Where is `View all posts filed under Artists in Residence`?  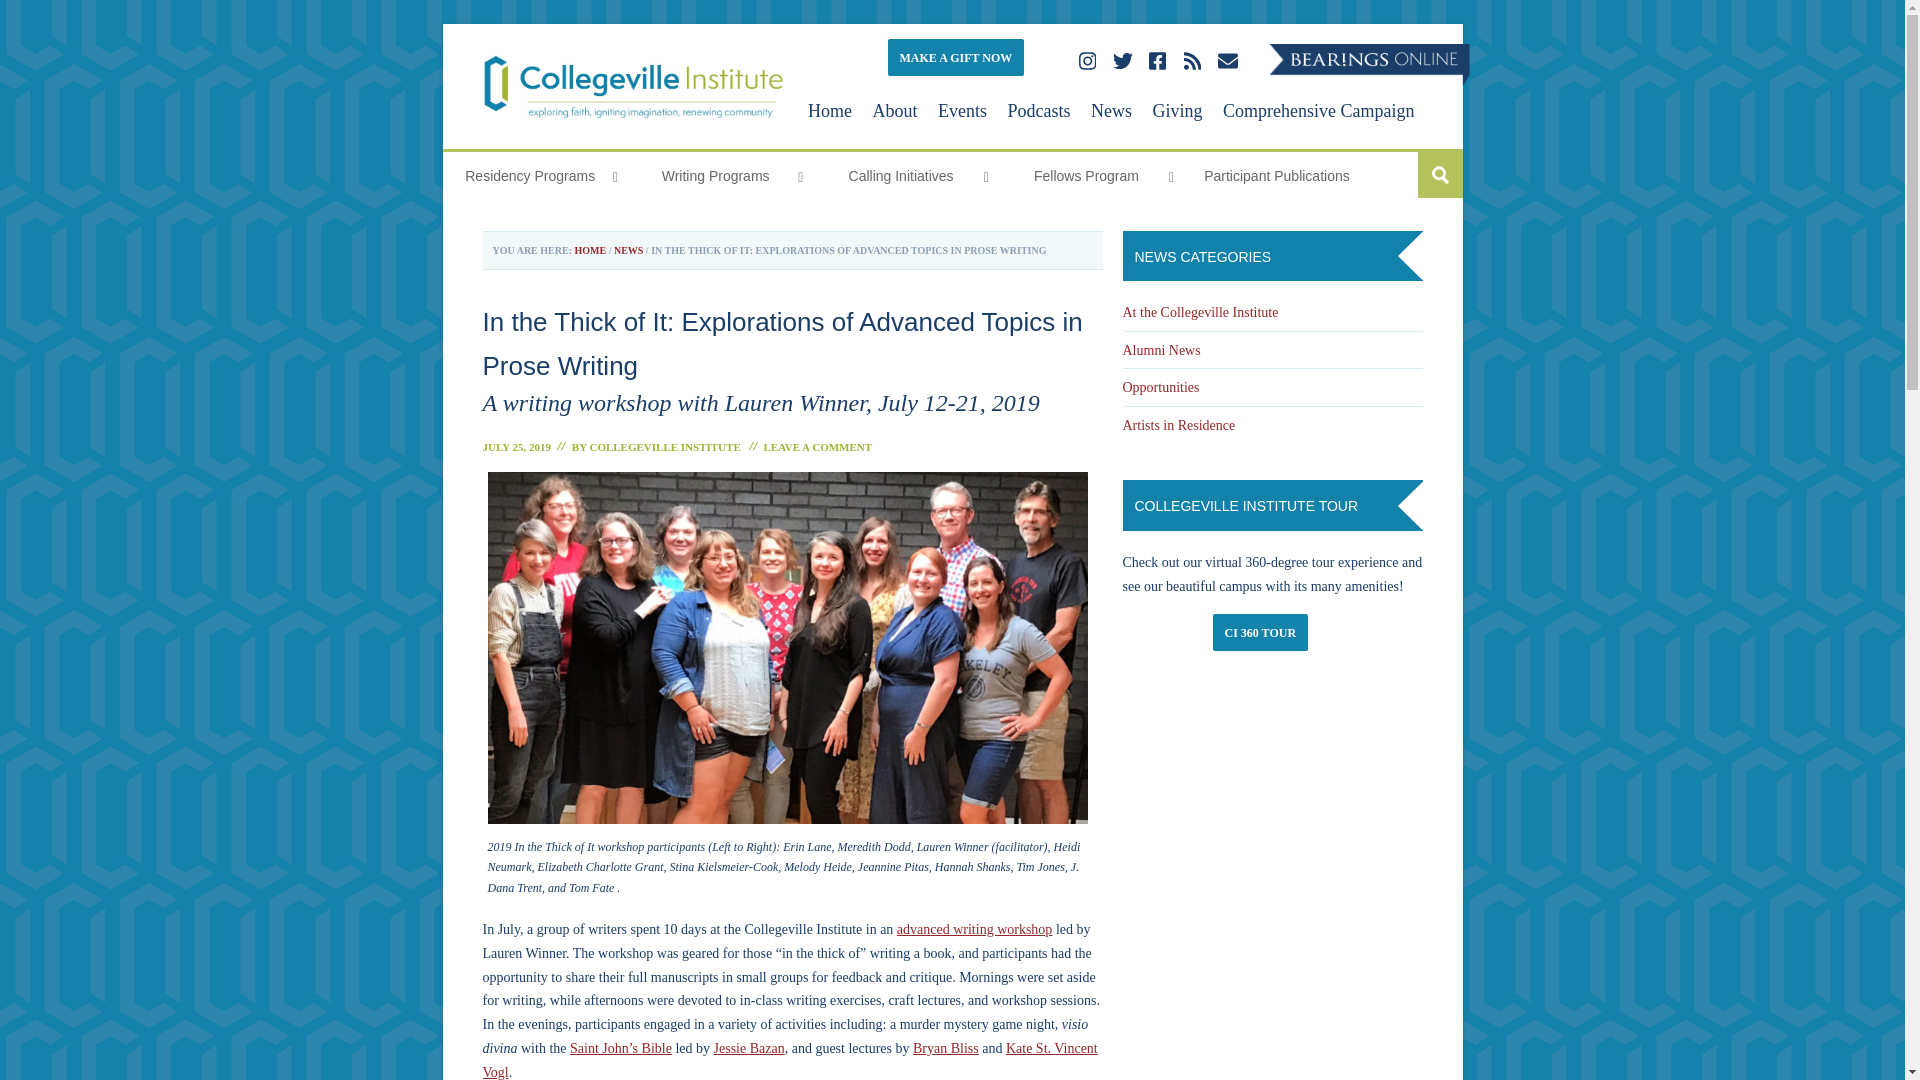 View all posts filed under Artists in Residence is located at coordinates (1178, 425).